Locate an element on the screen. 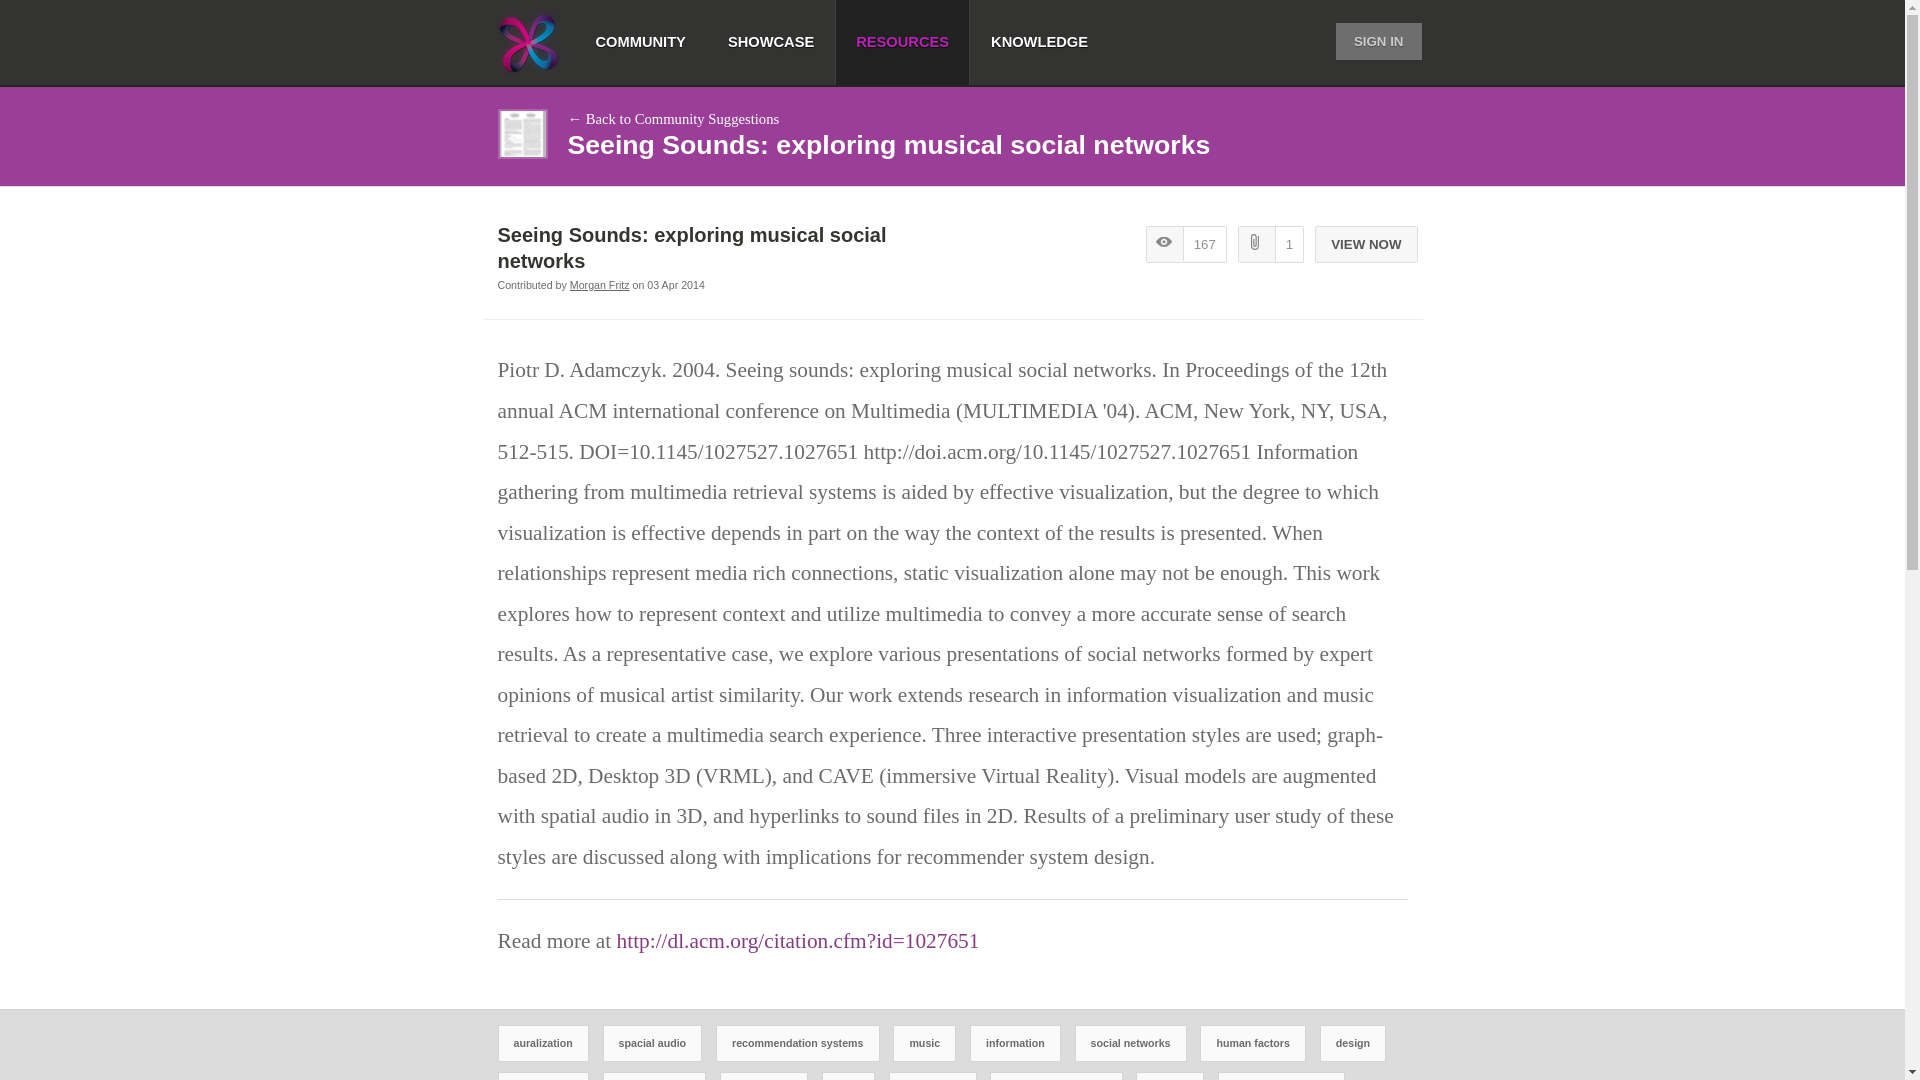 Image resolution: width=1920 pixels, height=1080 pixels. RESOURCES is located at coordinates (902, 42).